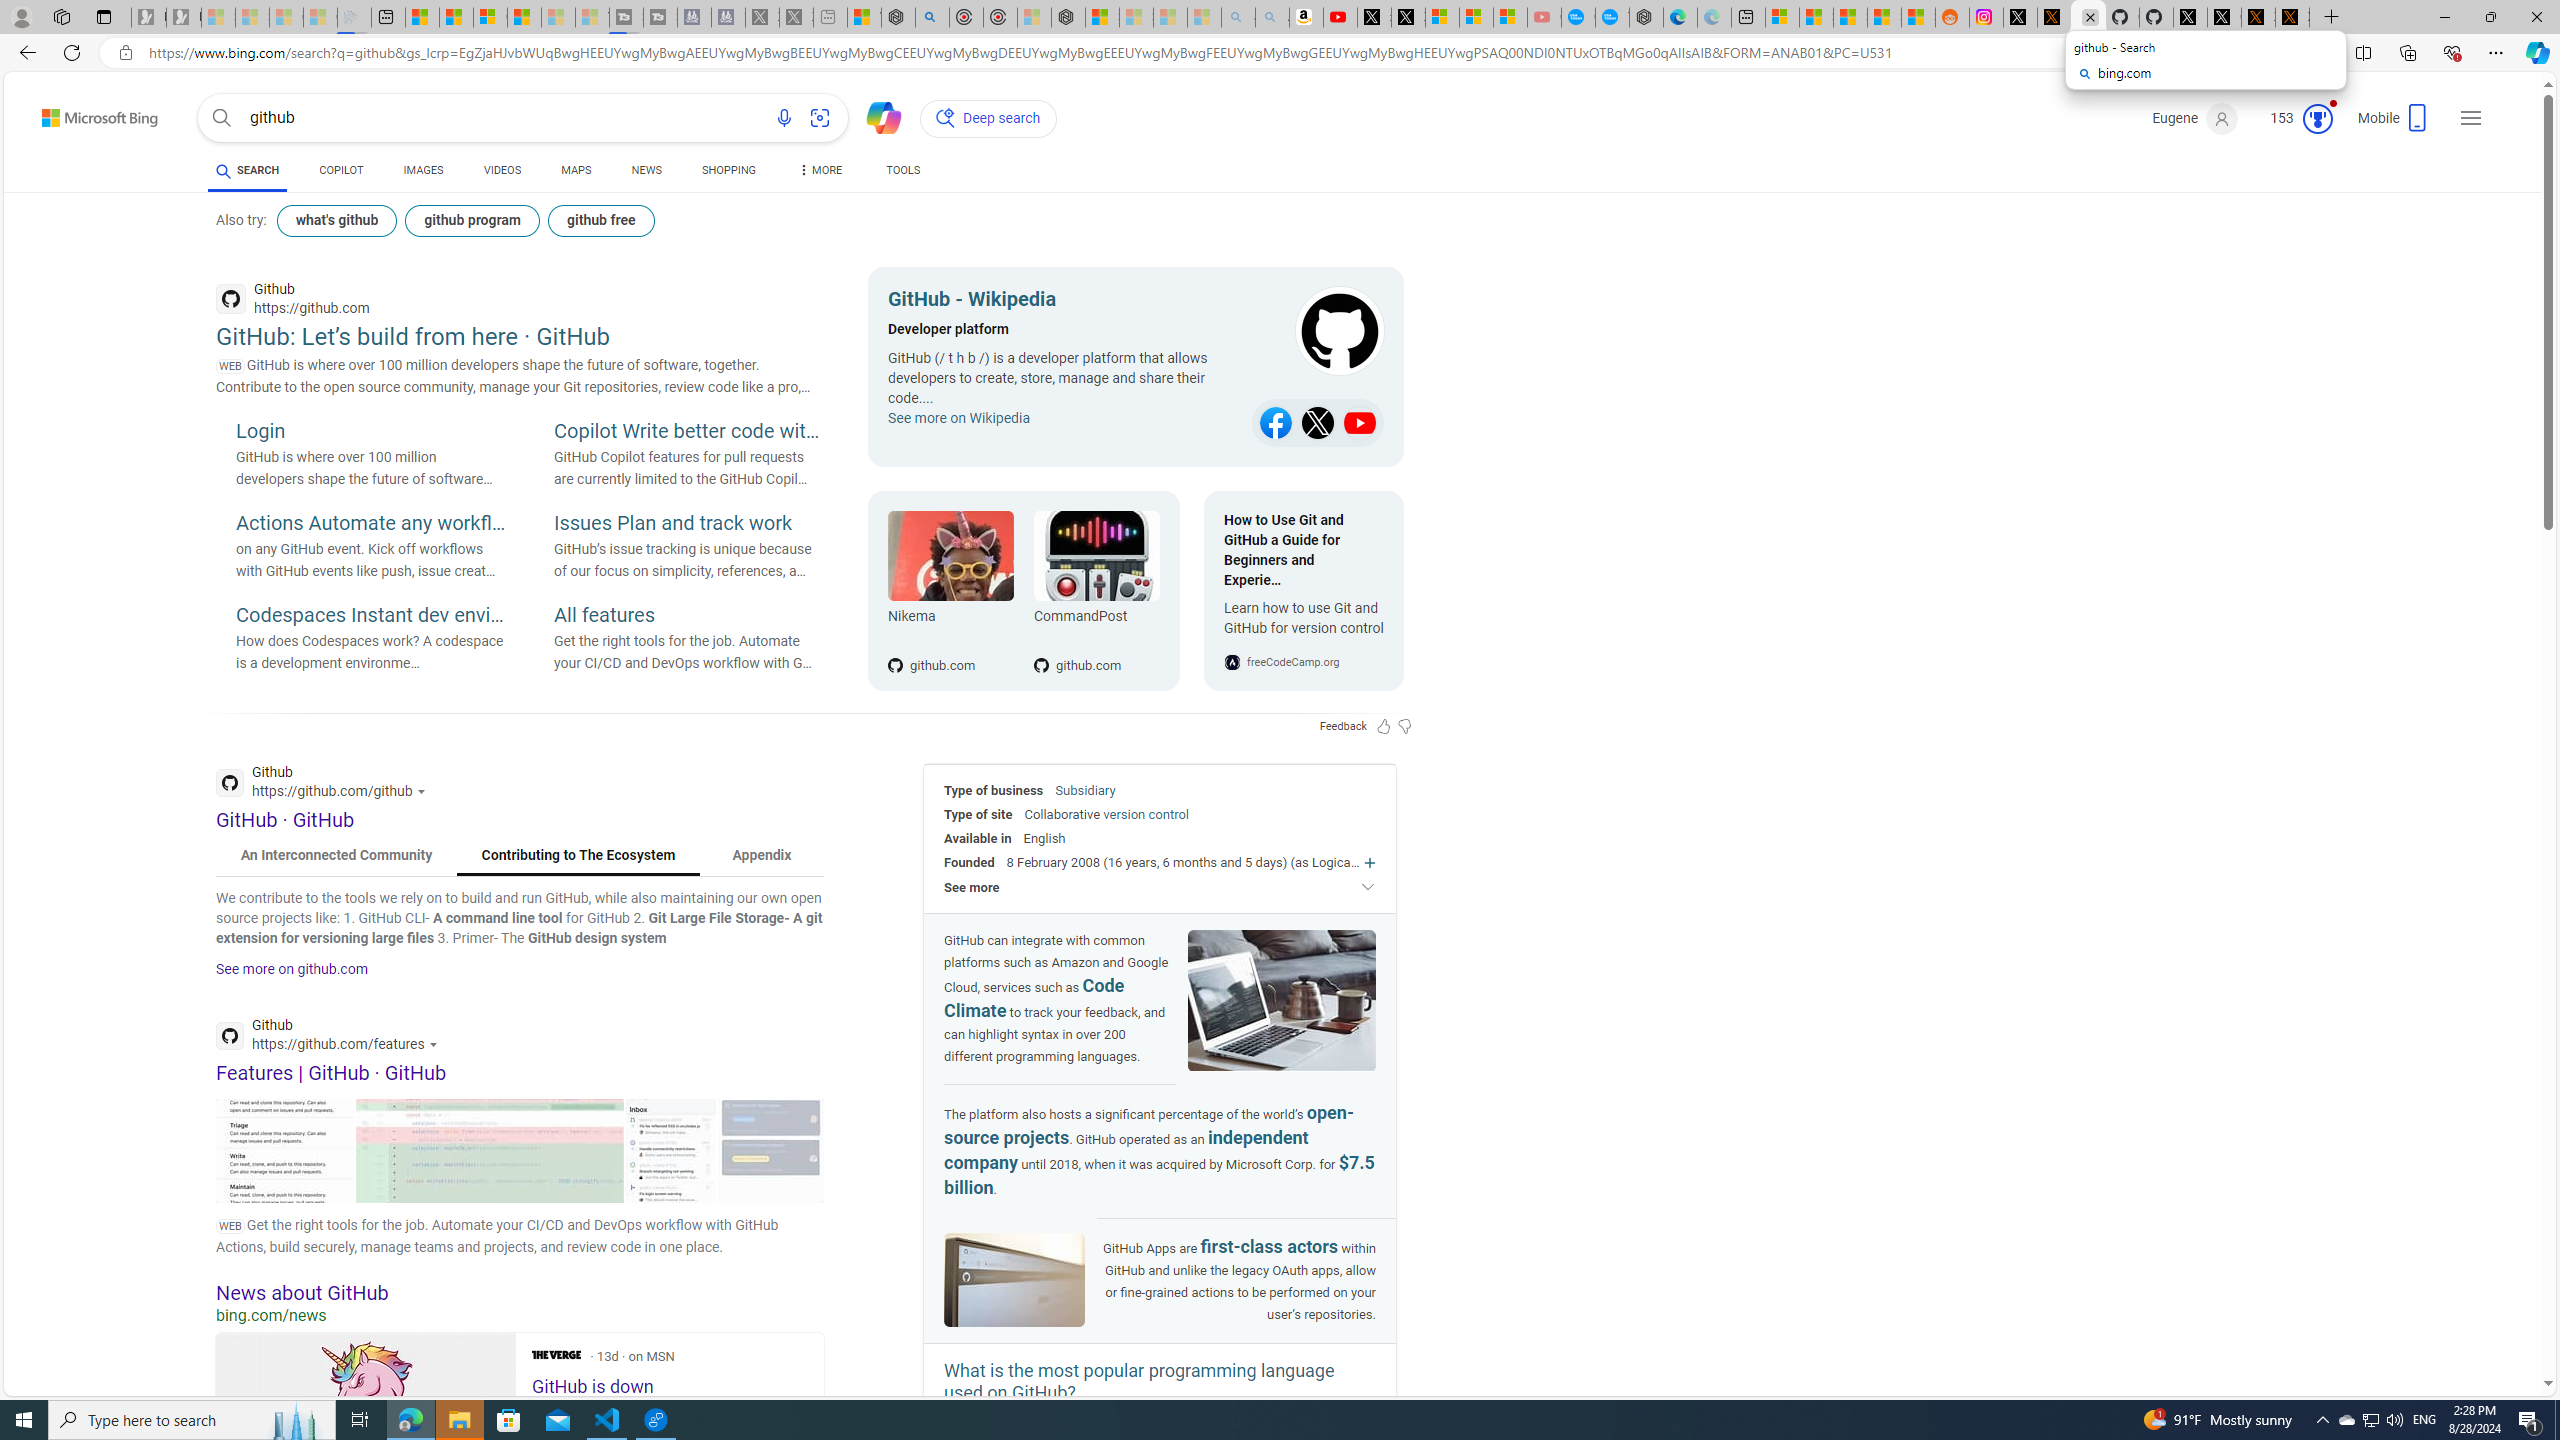 The width and height of the screenshot is (2560, 1440). What do you see at coordinates (1096, 633) in the screenshot?
I see `github.com` at bounding box center [1096, 633].